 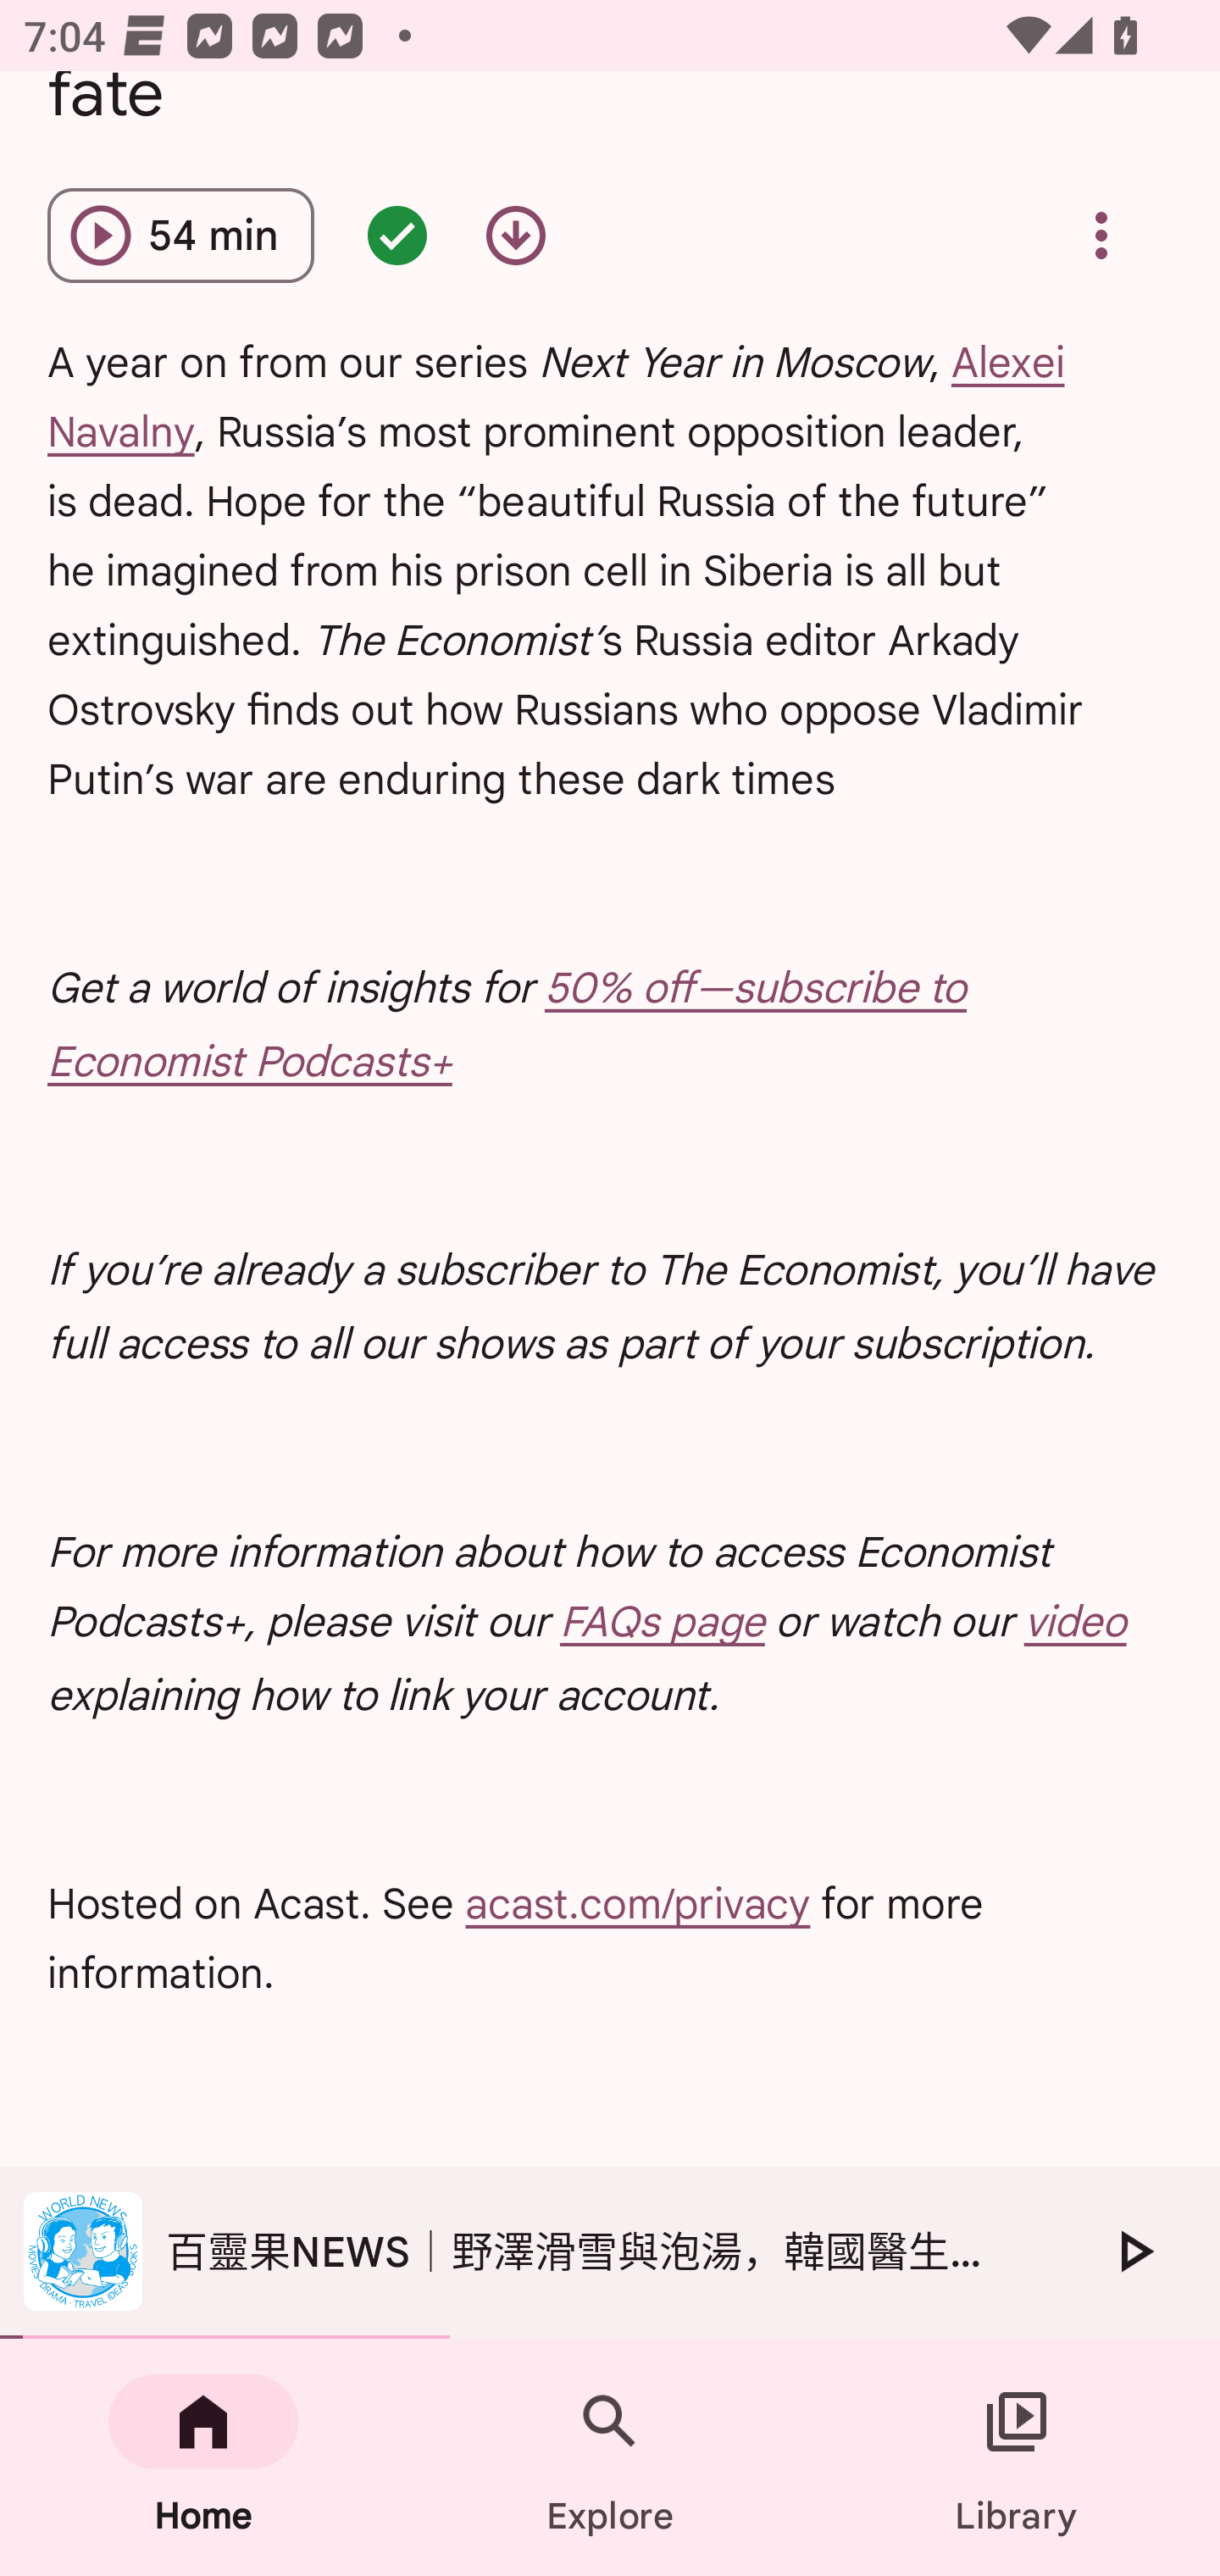 What do you see at coordinates (610, 2457) in the screenshot?
I see `Explore` at bounding box center [610, 2457].